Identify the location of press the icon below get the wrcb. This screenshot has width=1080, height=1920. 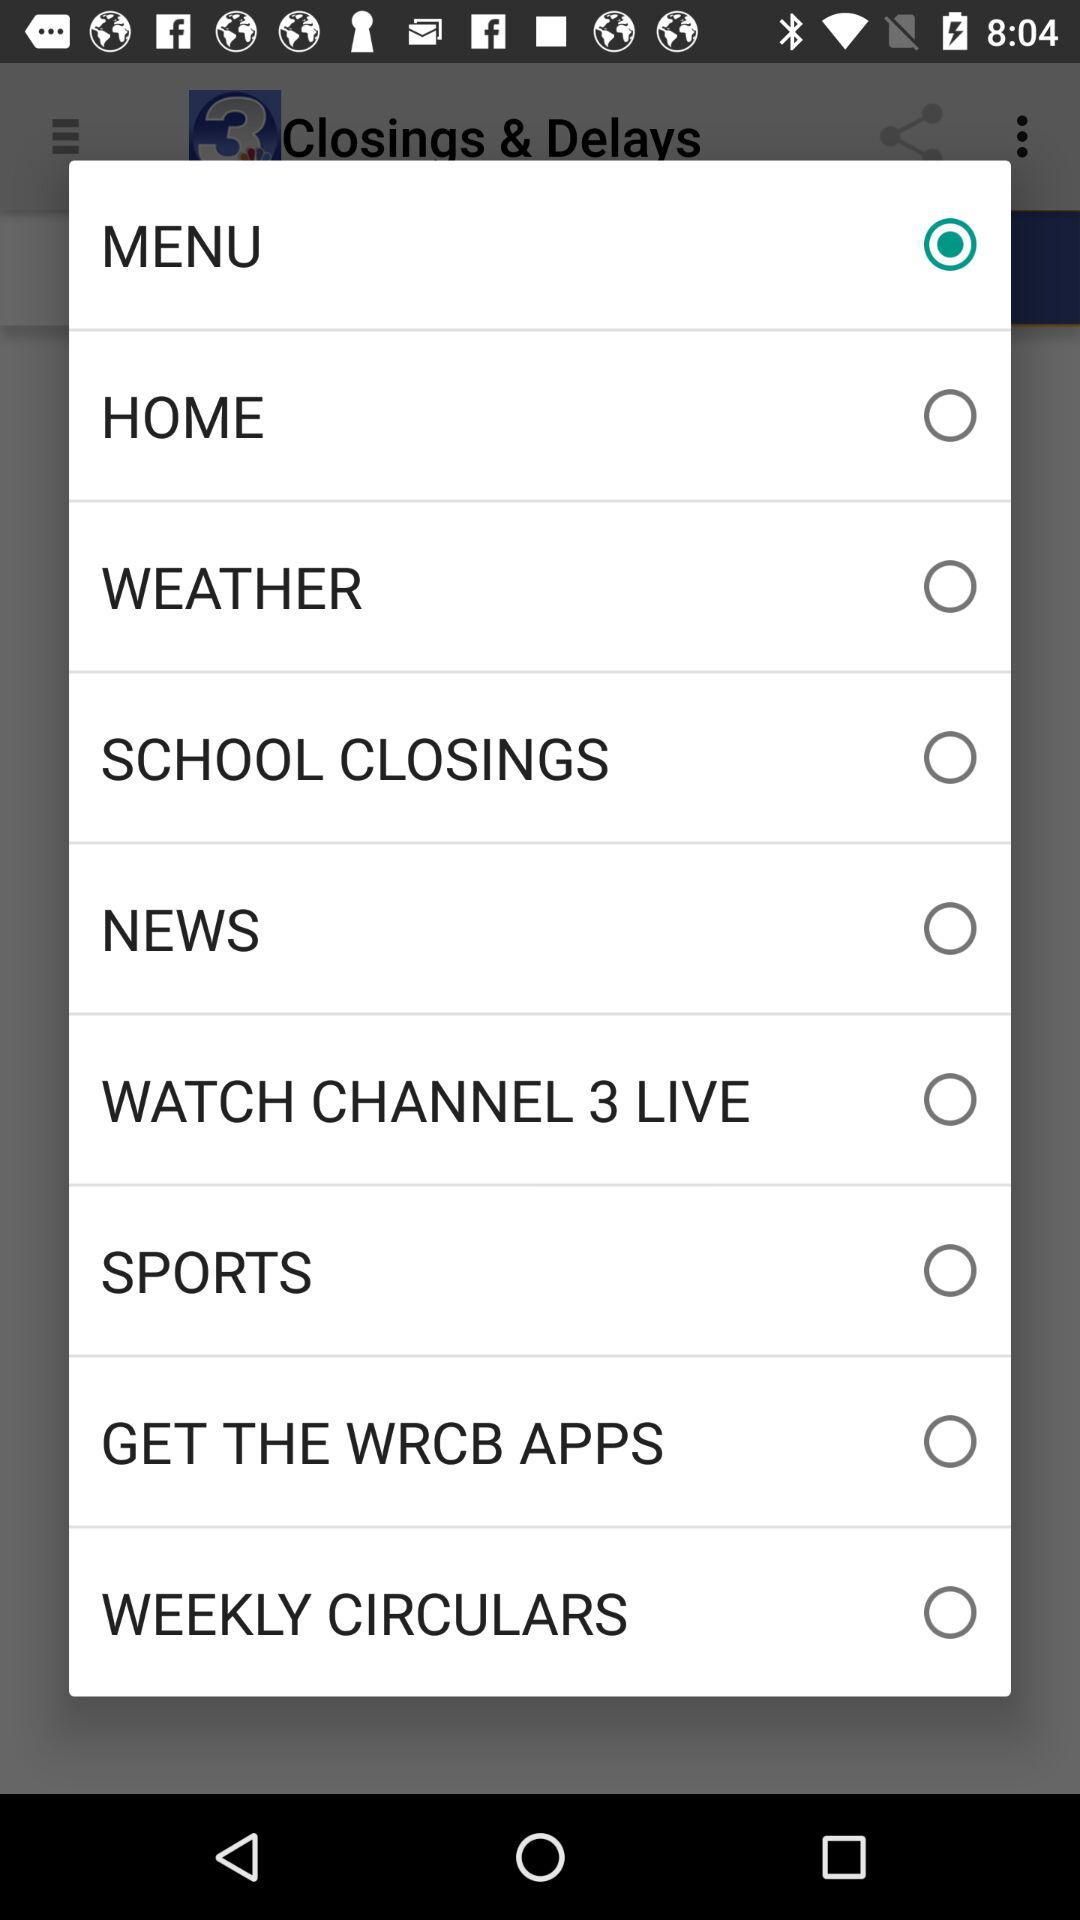
(540, 1612).